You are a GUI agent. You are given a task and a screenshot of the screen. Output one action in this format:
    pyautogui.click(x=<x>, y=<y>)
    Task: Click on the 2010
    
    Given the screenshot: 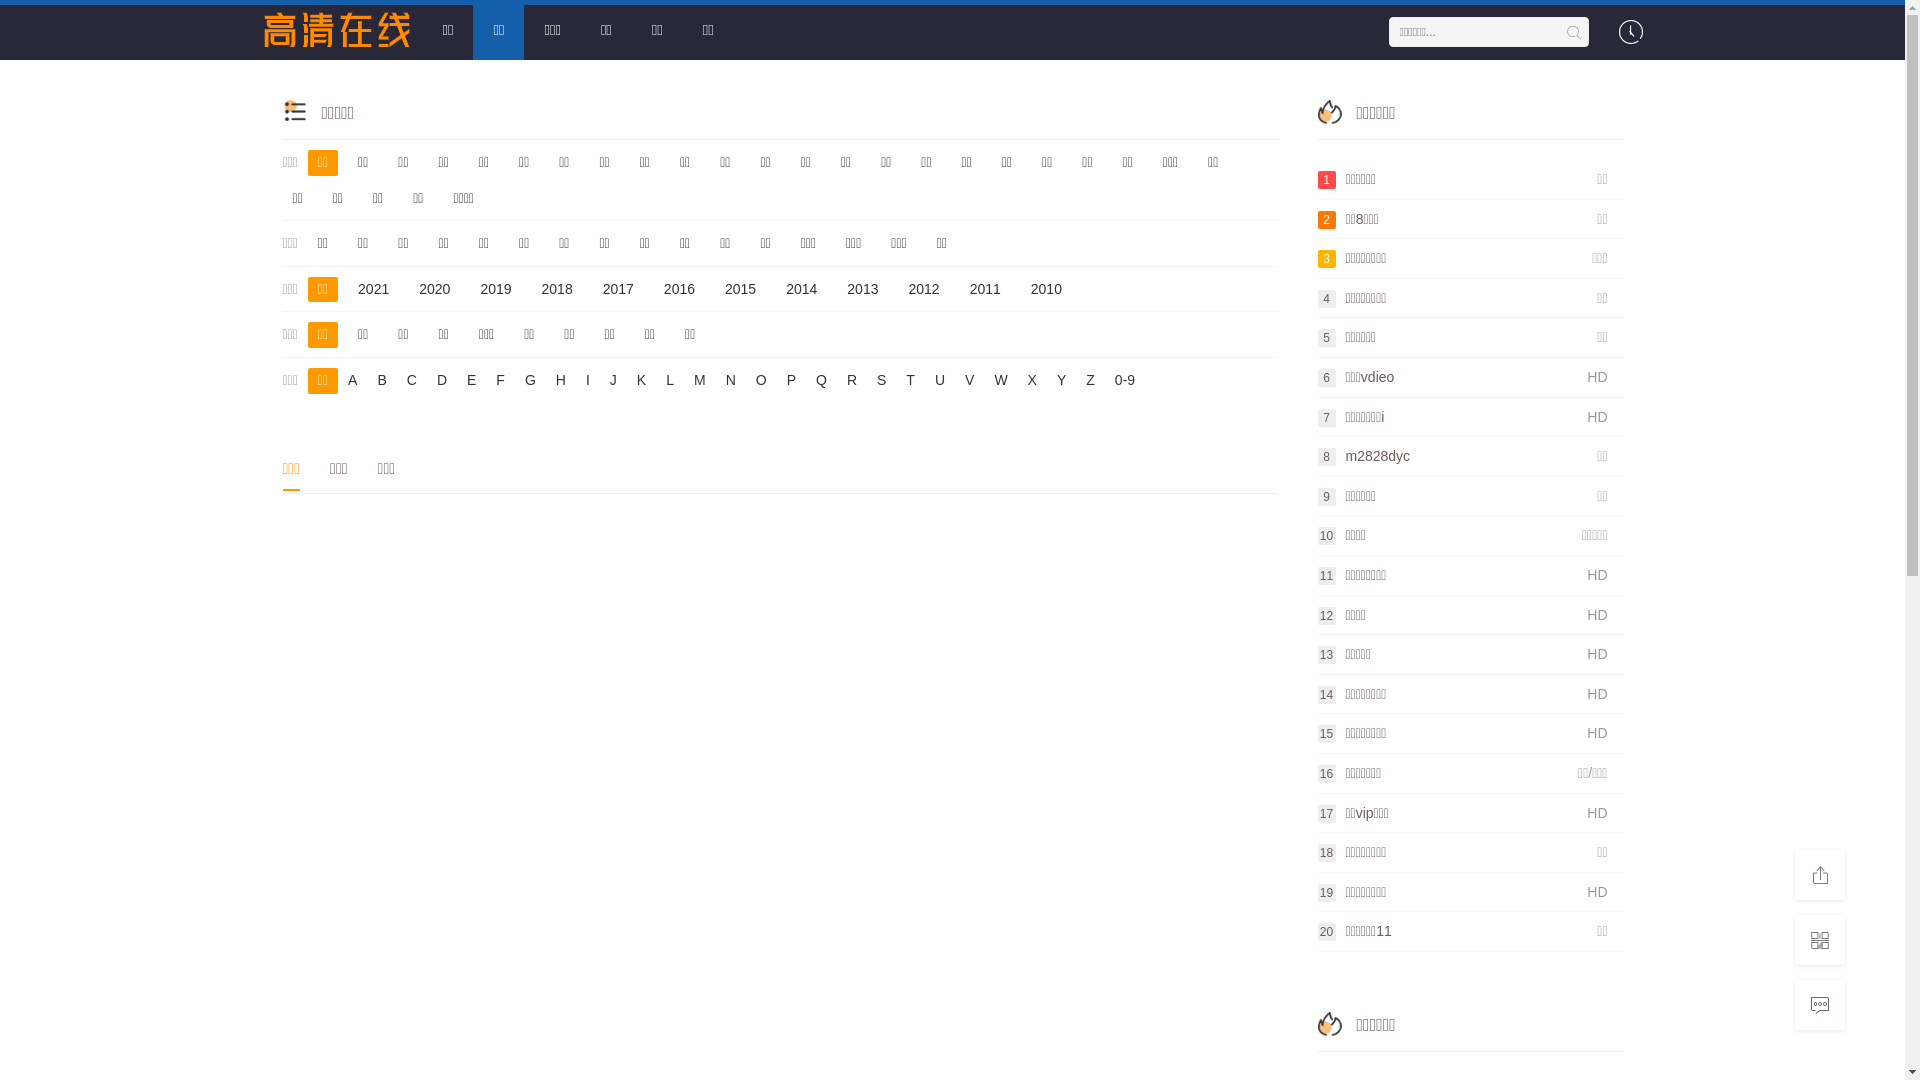 What is the action you would take?
    pyautogui.click(x=1046, y=290)
    